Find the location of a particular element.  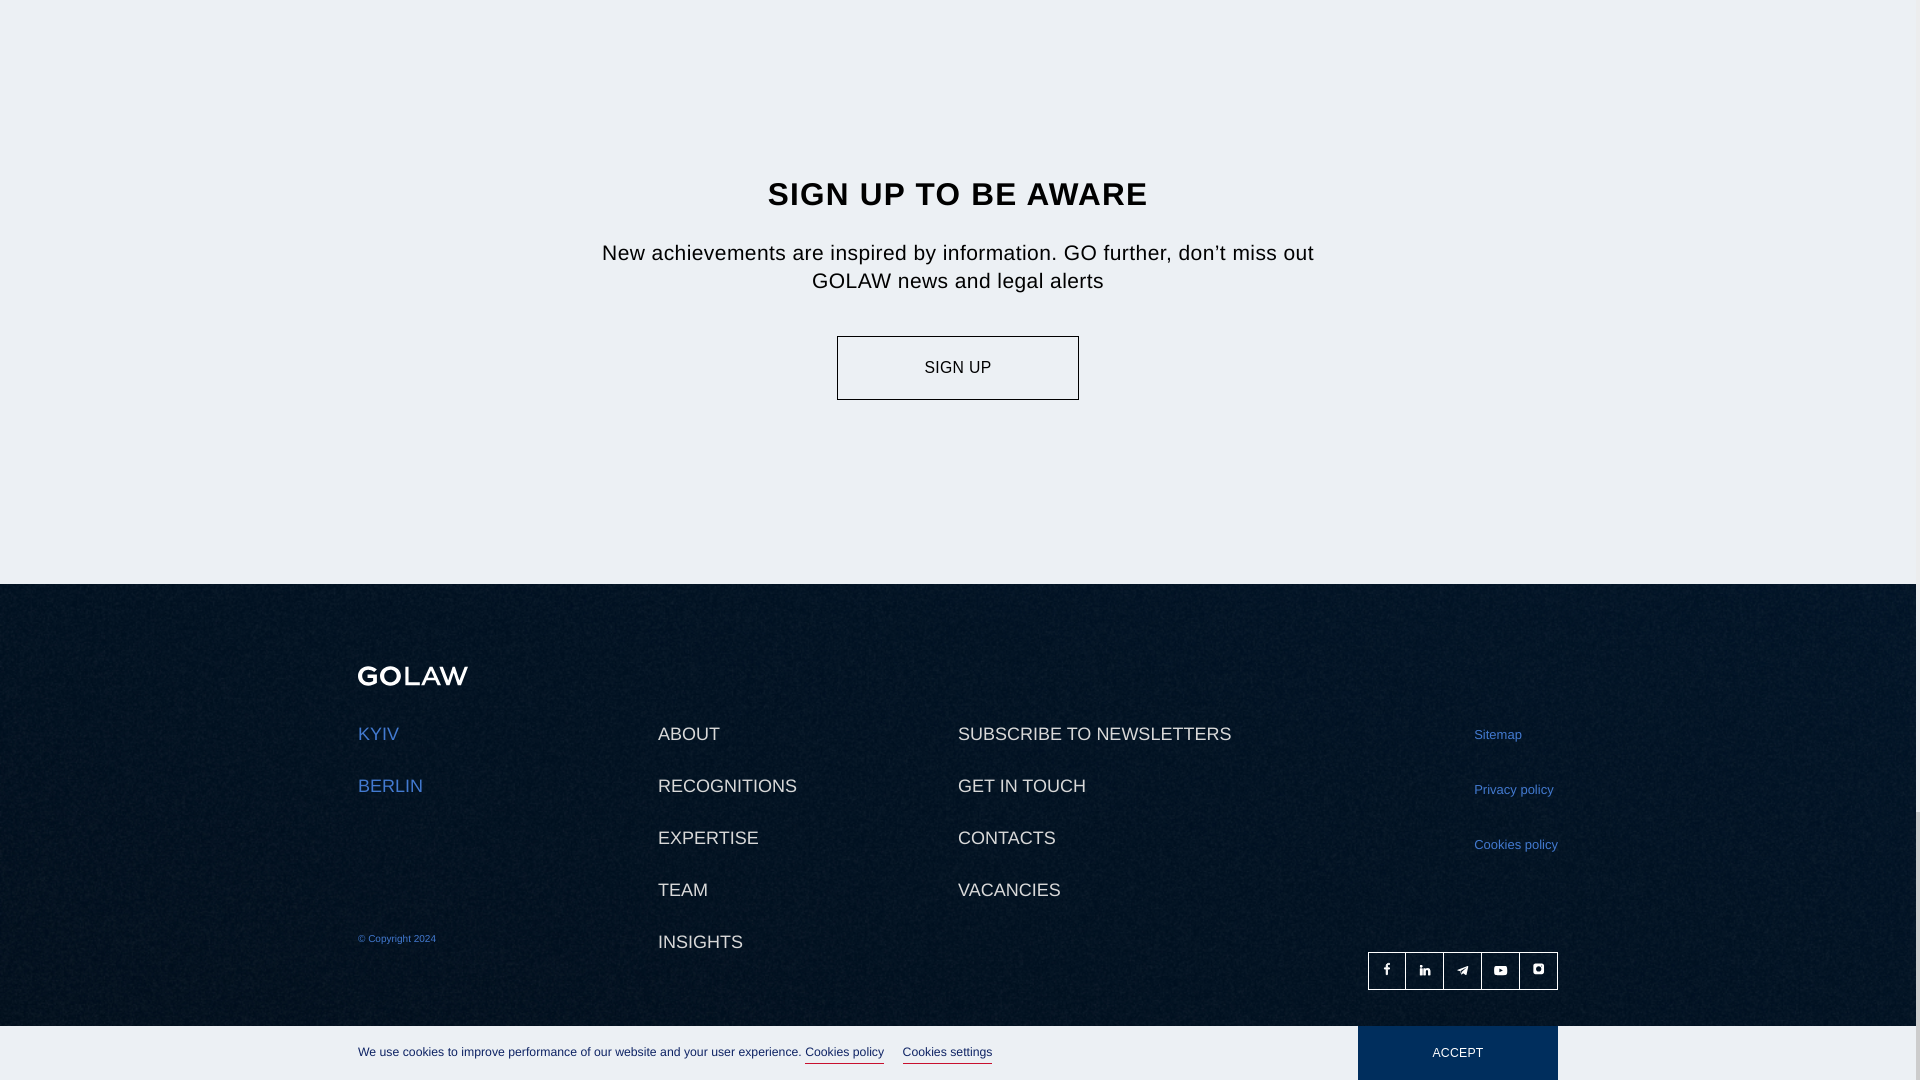

SIGN UP is located at coordinates (958, 367).